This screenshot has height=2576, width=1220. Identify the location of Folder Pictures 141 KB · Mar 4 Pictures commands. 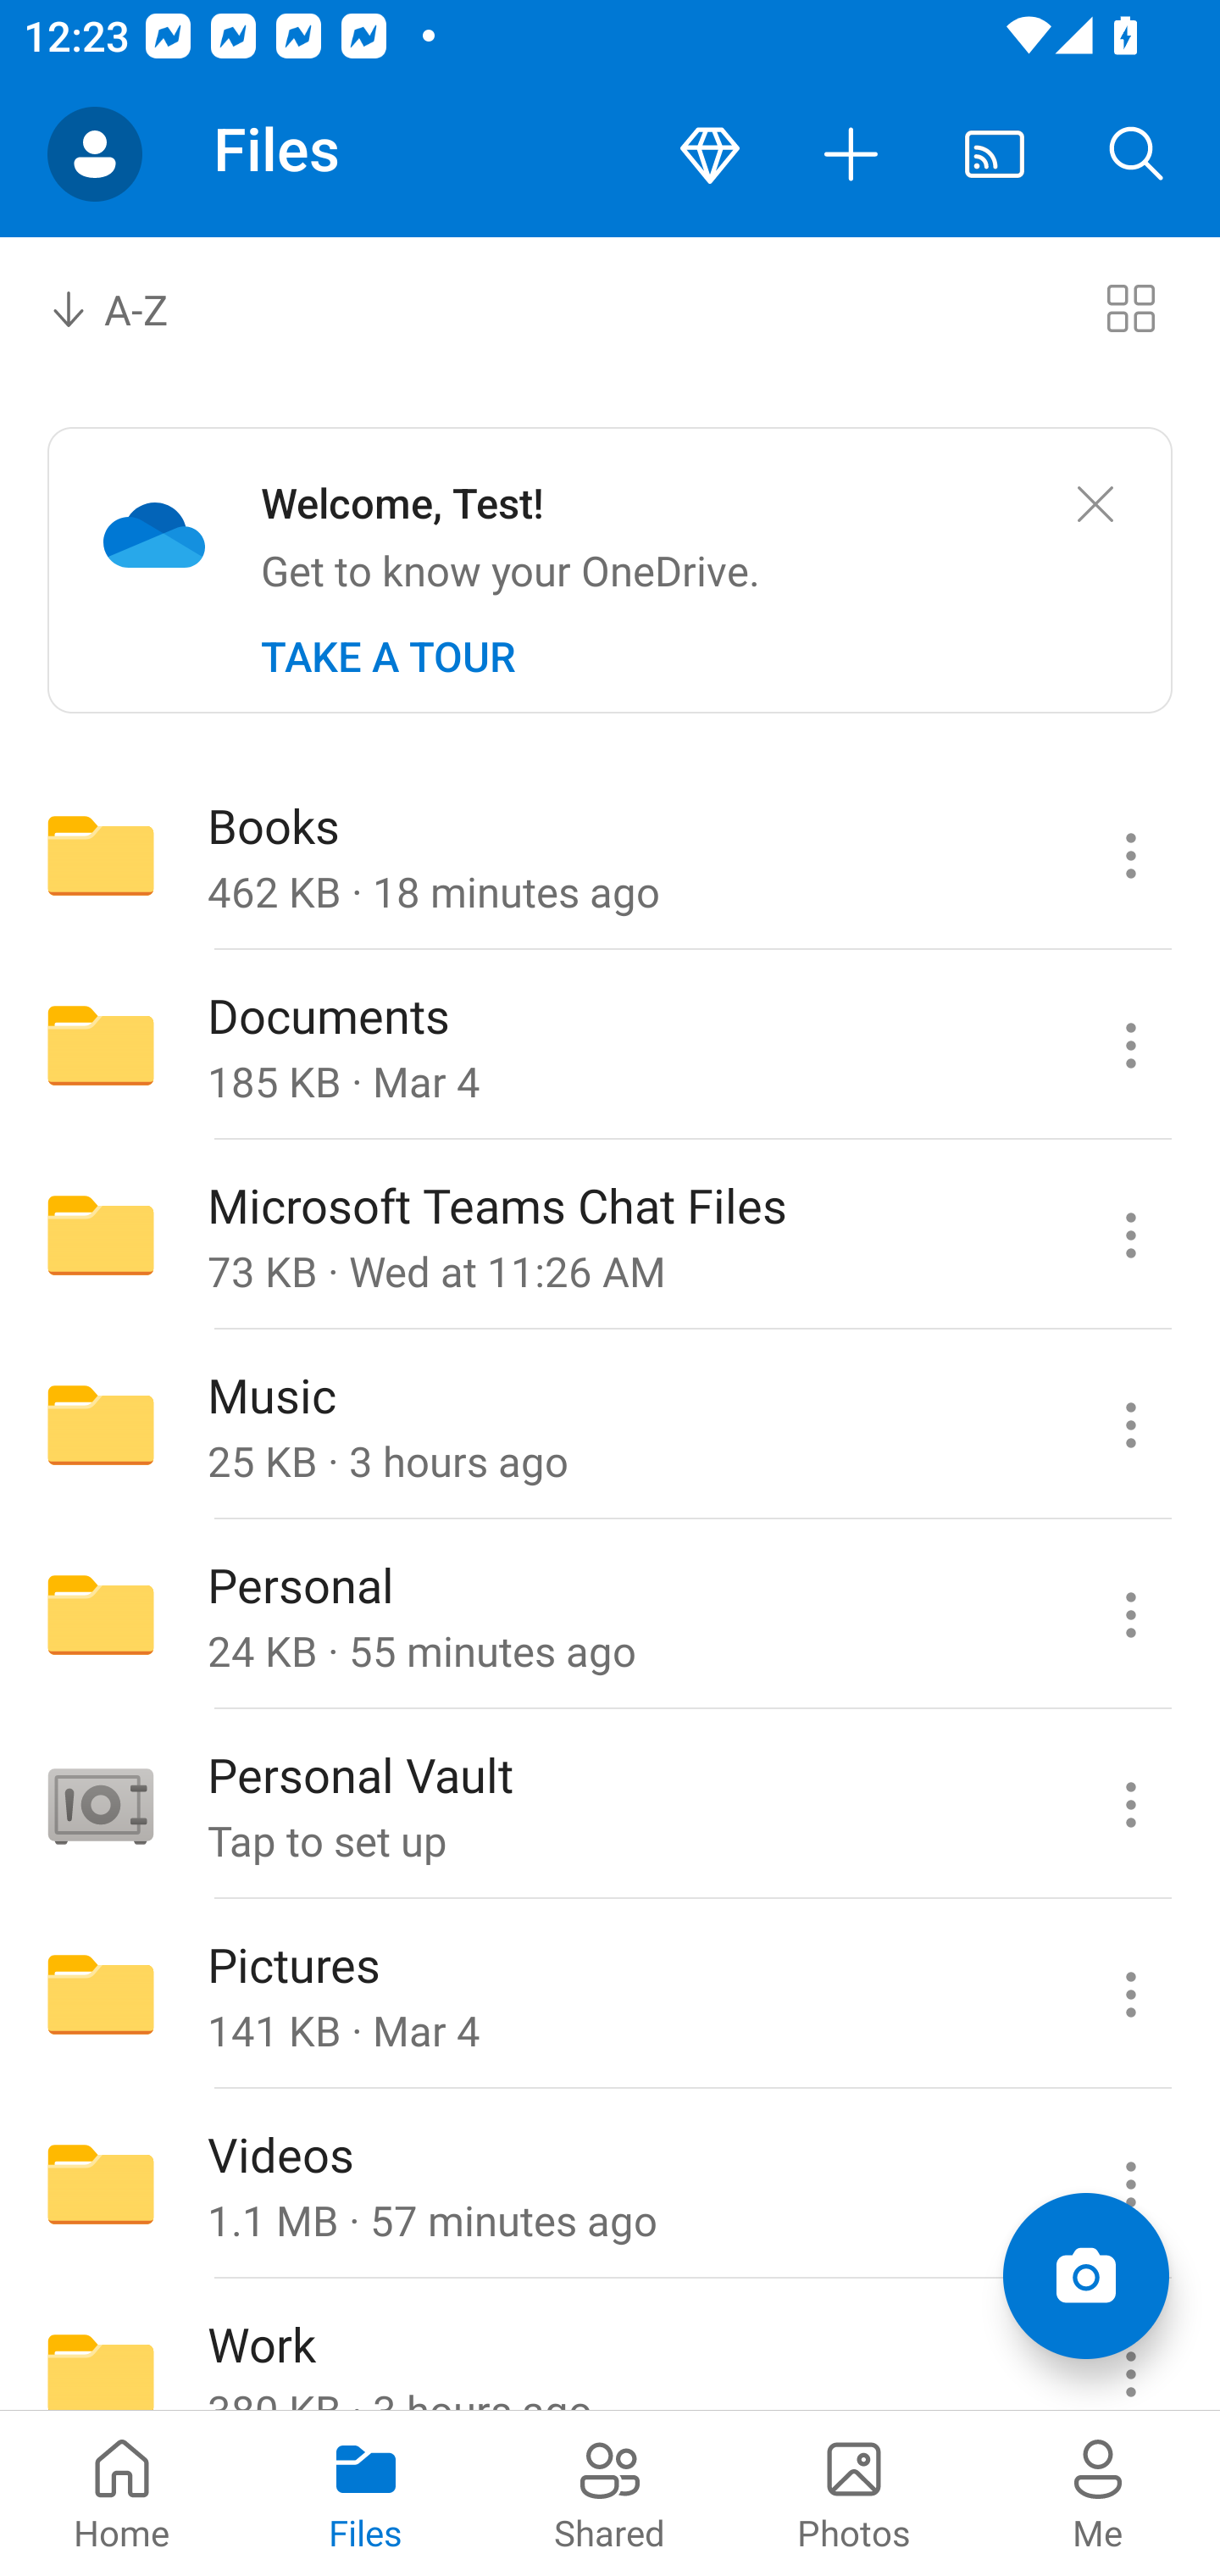
(610, 1995).